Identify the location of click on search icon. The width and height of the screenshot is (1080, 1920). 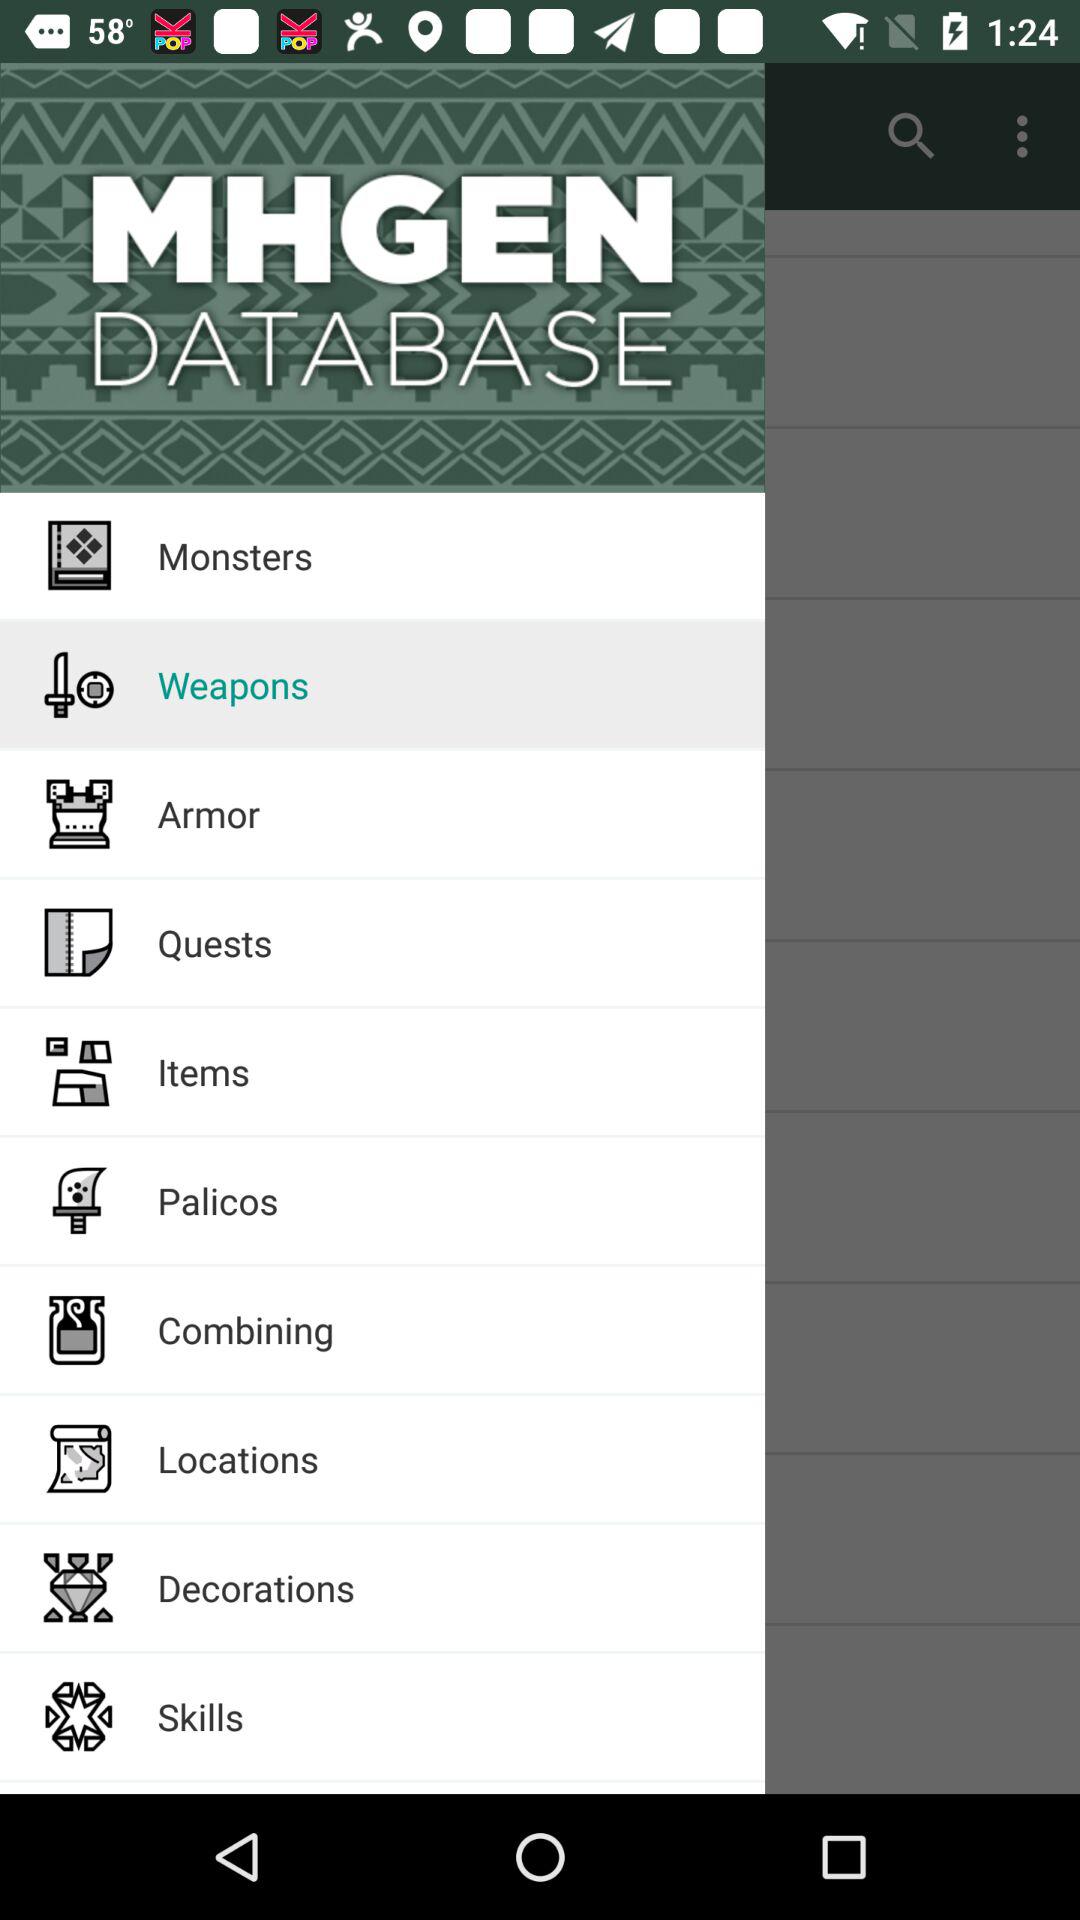
(912, 136).